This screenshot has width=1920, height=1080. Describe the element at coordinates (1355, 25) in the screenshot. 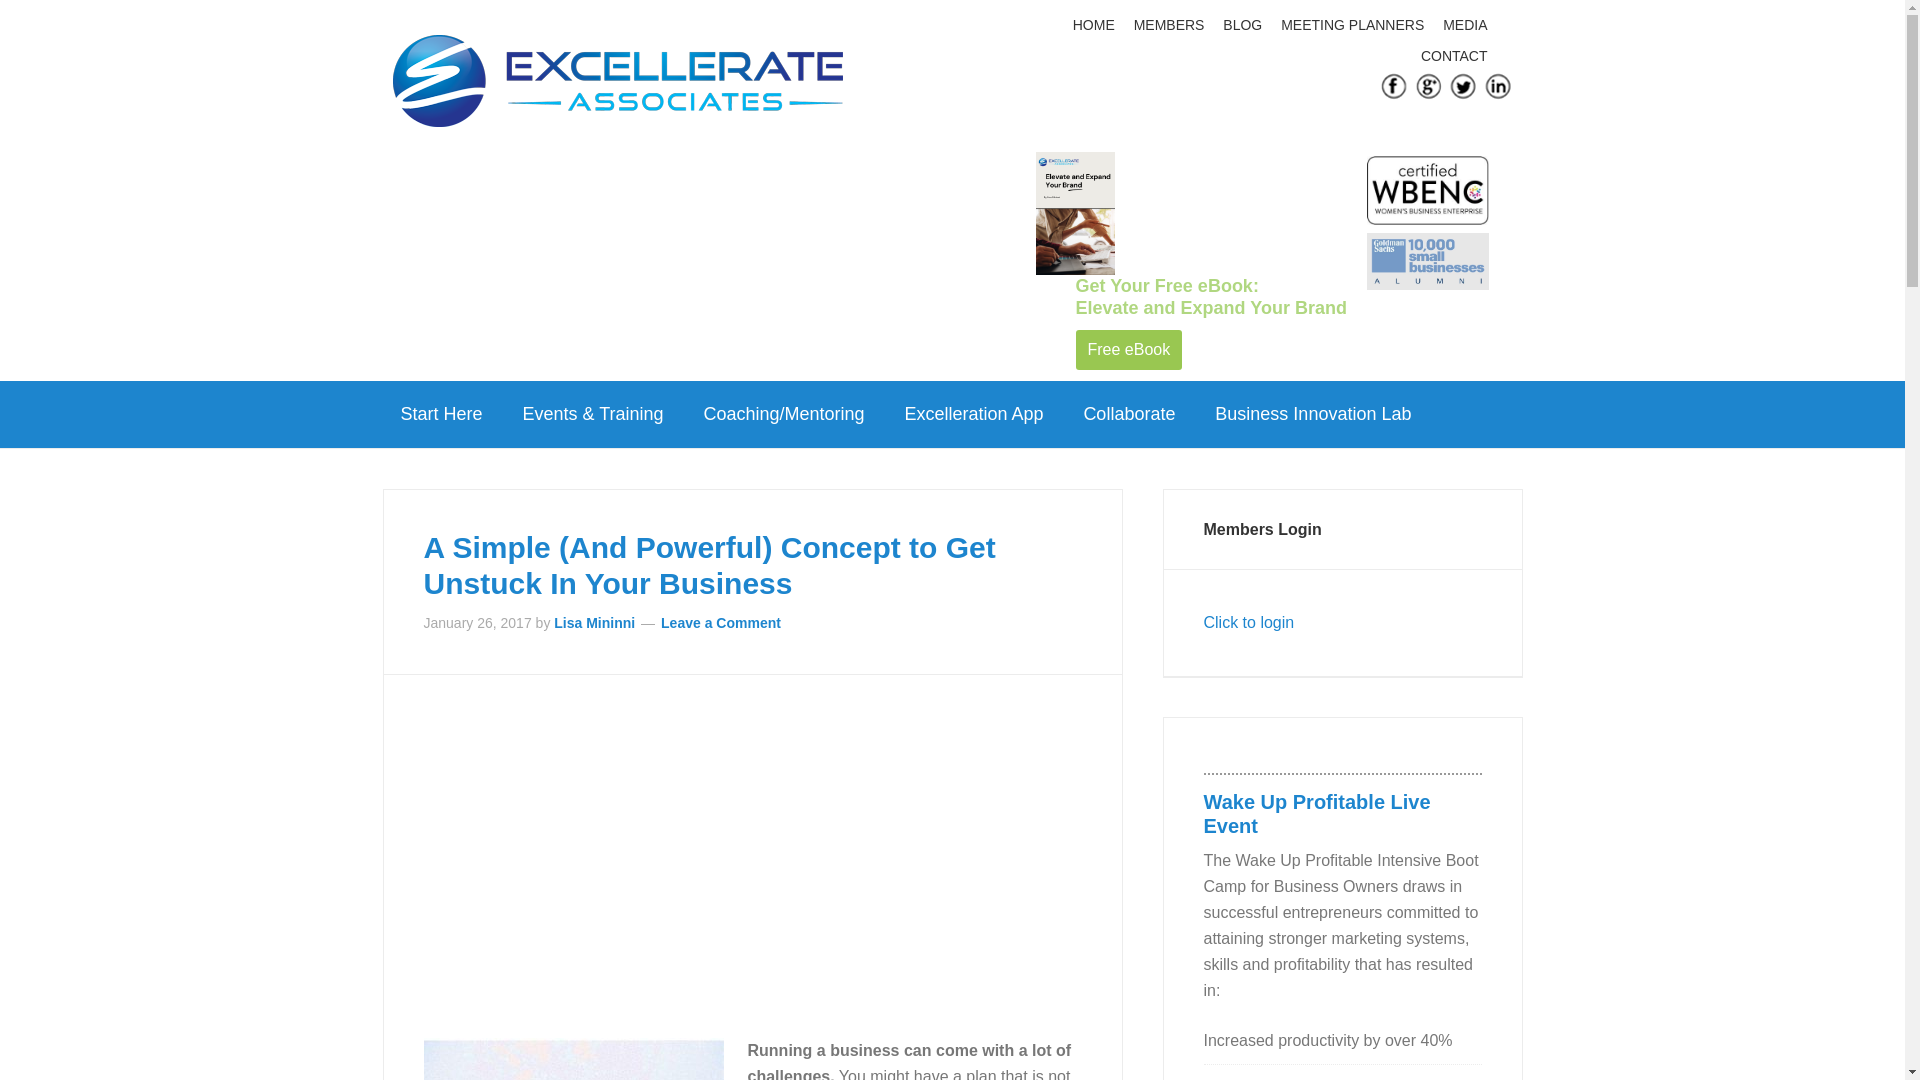

I see `MEETING PLANNERS` at that location.